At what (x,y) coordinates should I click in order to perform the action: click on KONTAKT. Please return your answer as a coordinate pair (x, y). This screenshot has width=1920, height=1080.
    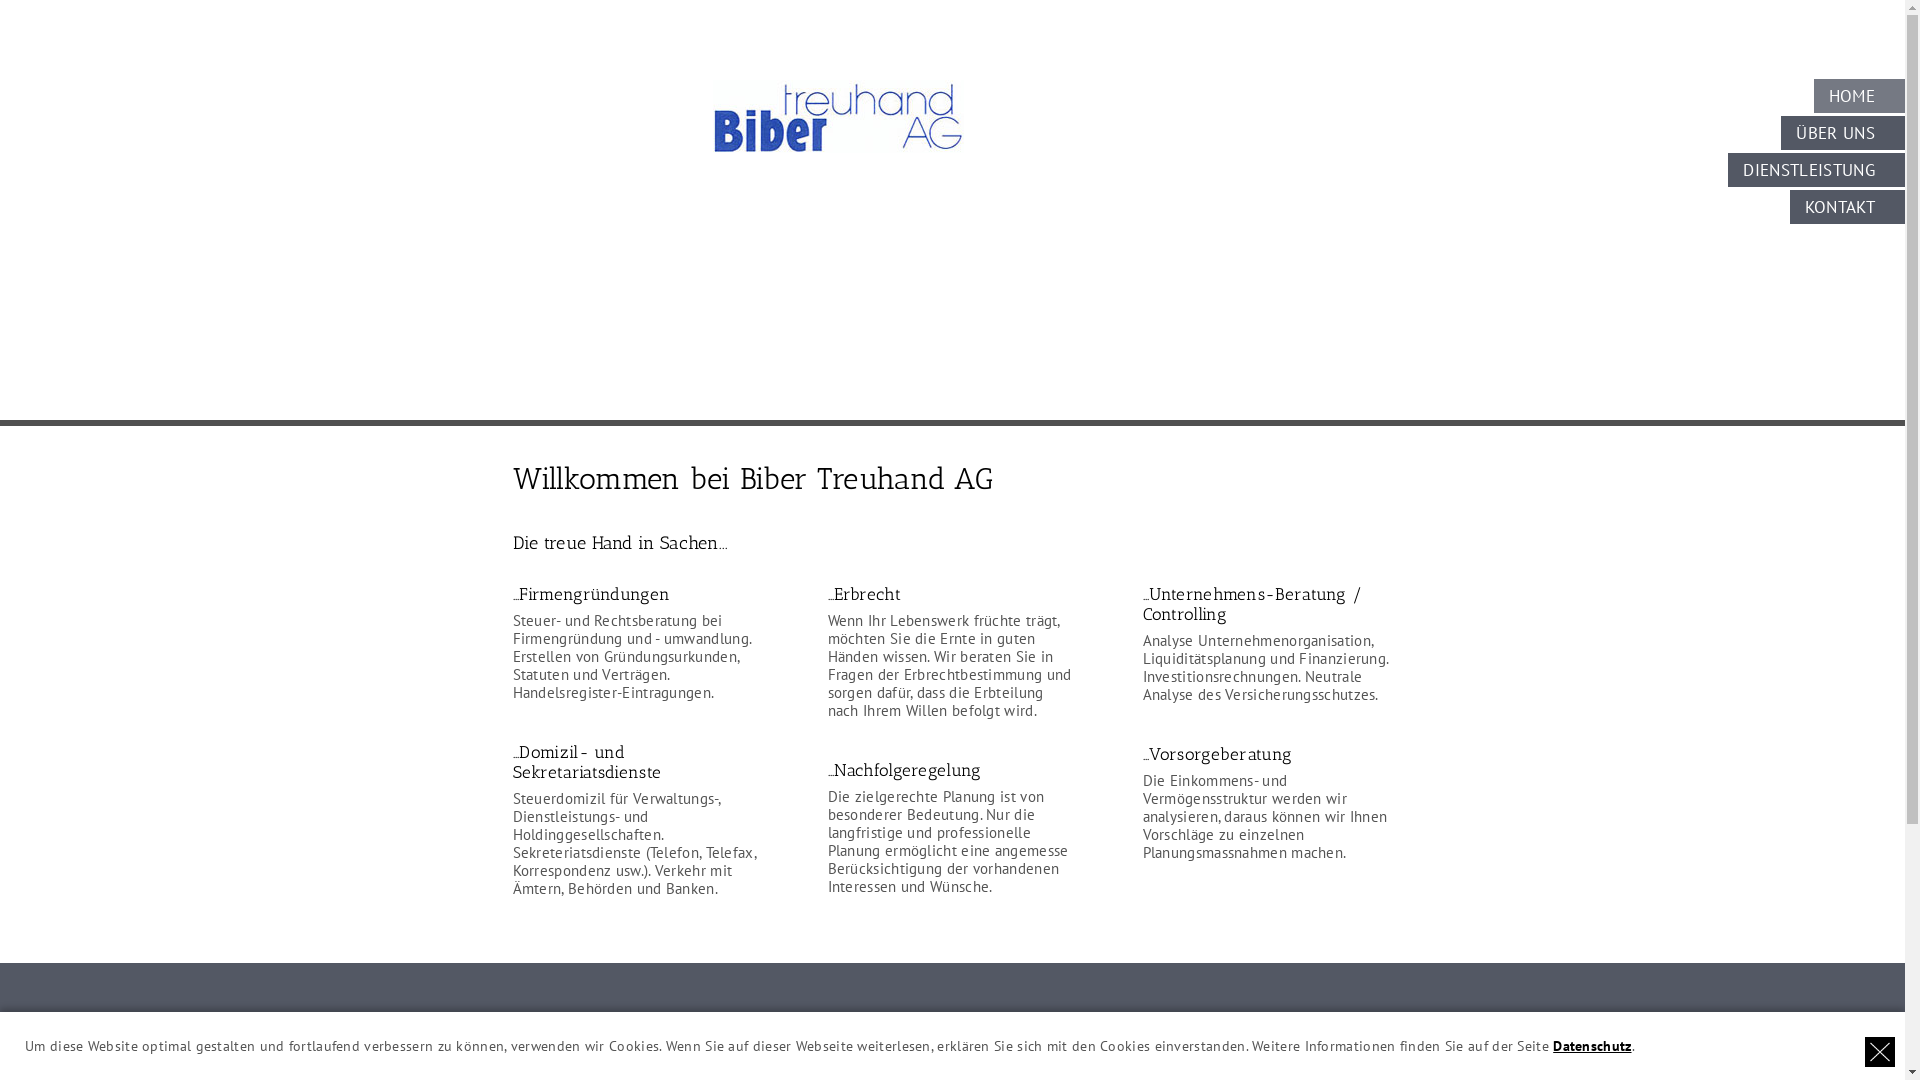
    Looking at the image, I should click on (1848, 207).